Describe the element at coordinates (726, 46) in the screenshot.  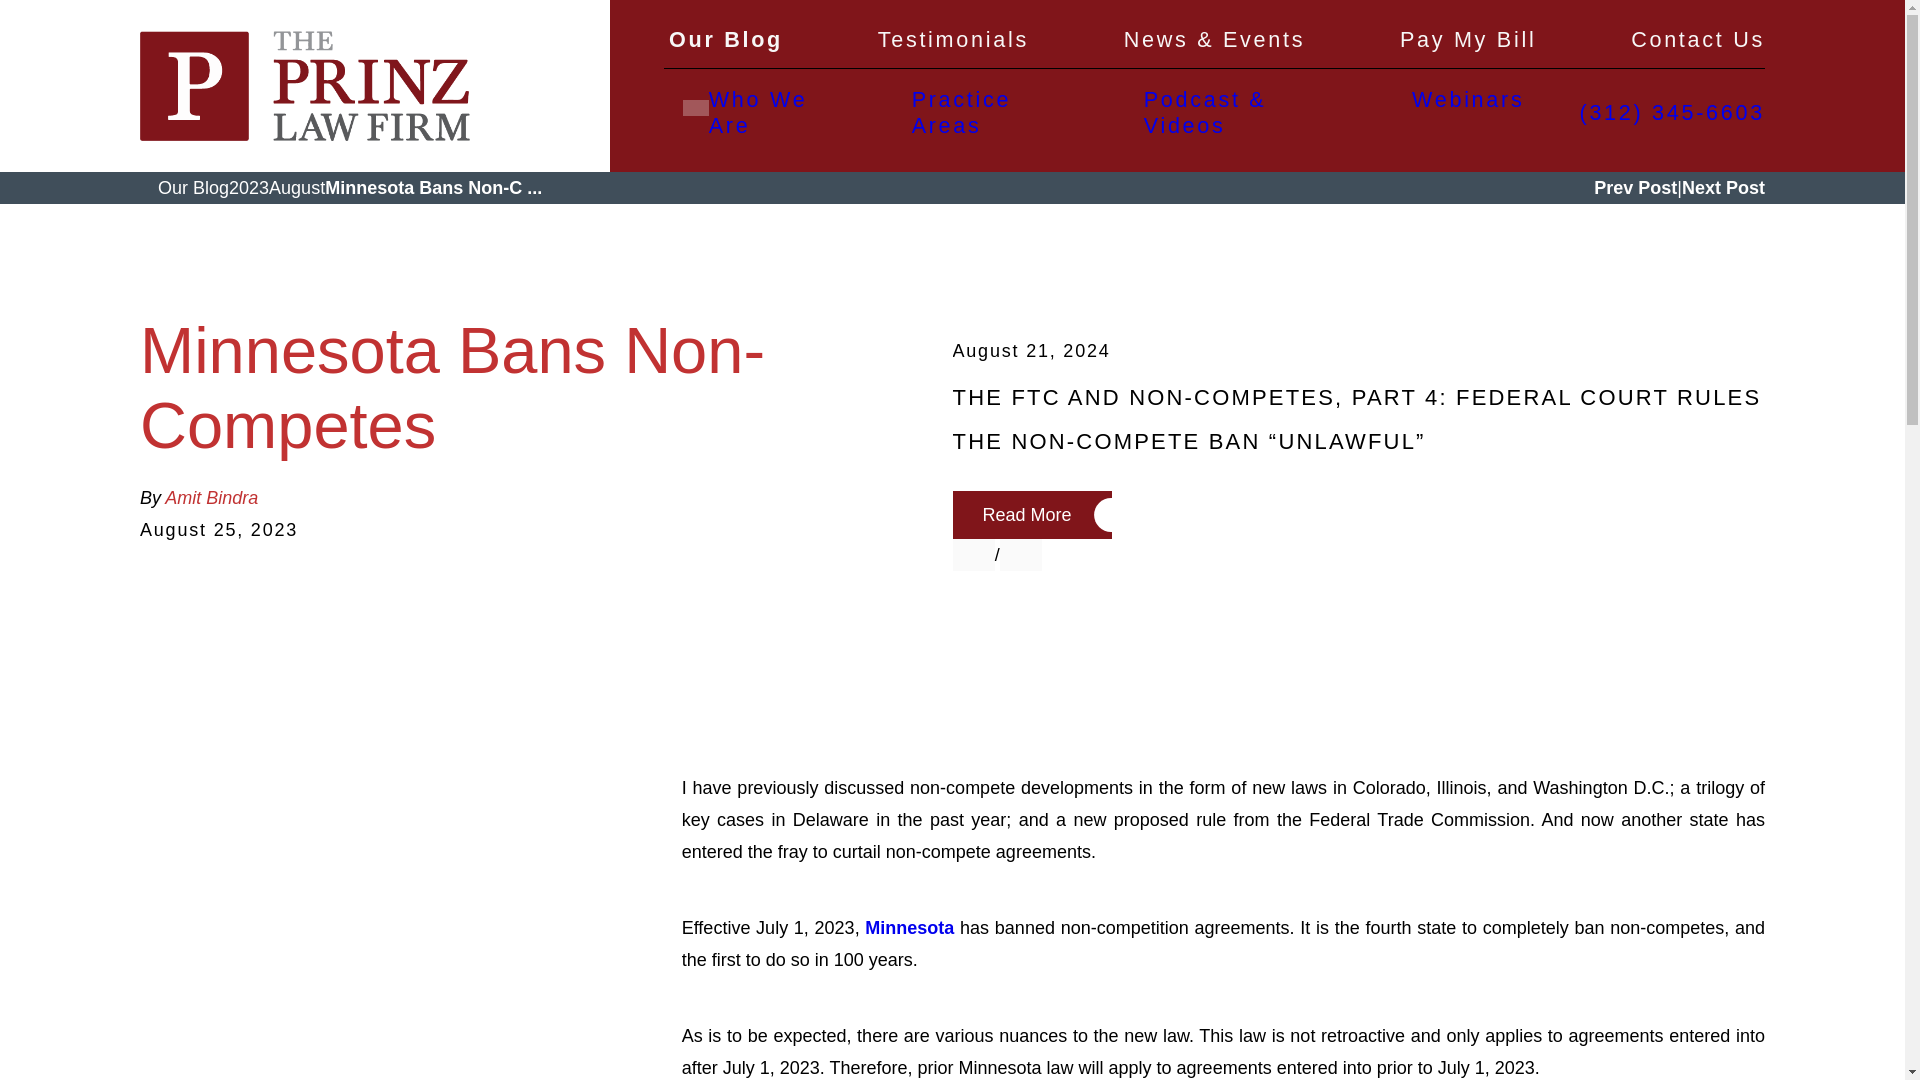
I see `Our Blog` at that location.